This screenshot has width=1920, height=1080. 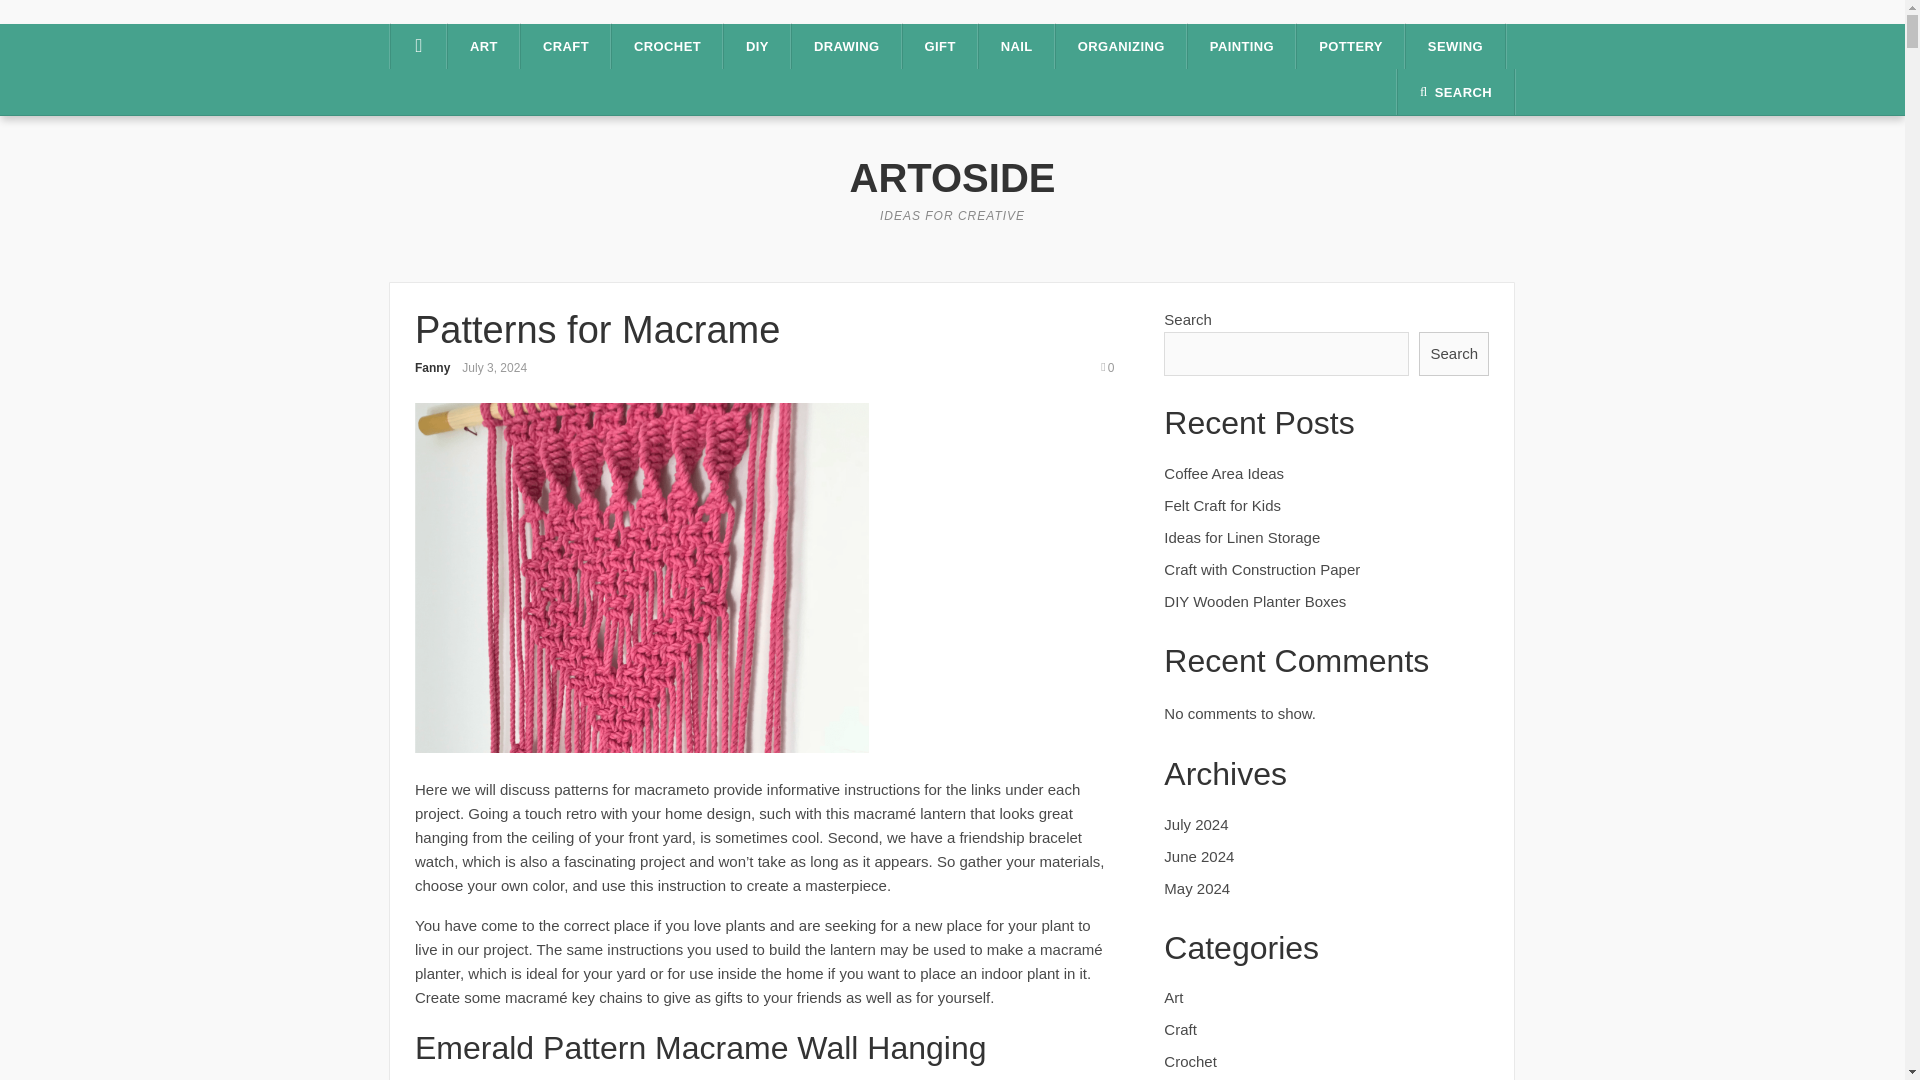 What do you see at coordinates (565, 46) in the screenshot?
I see `CRAFT` at bounding box center [565, 46].